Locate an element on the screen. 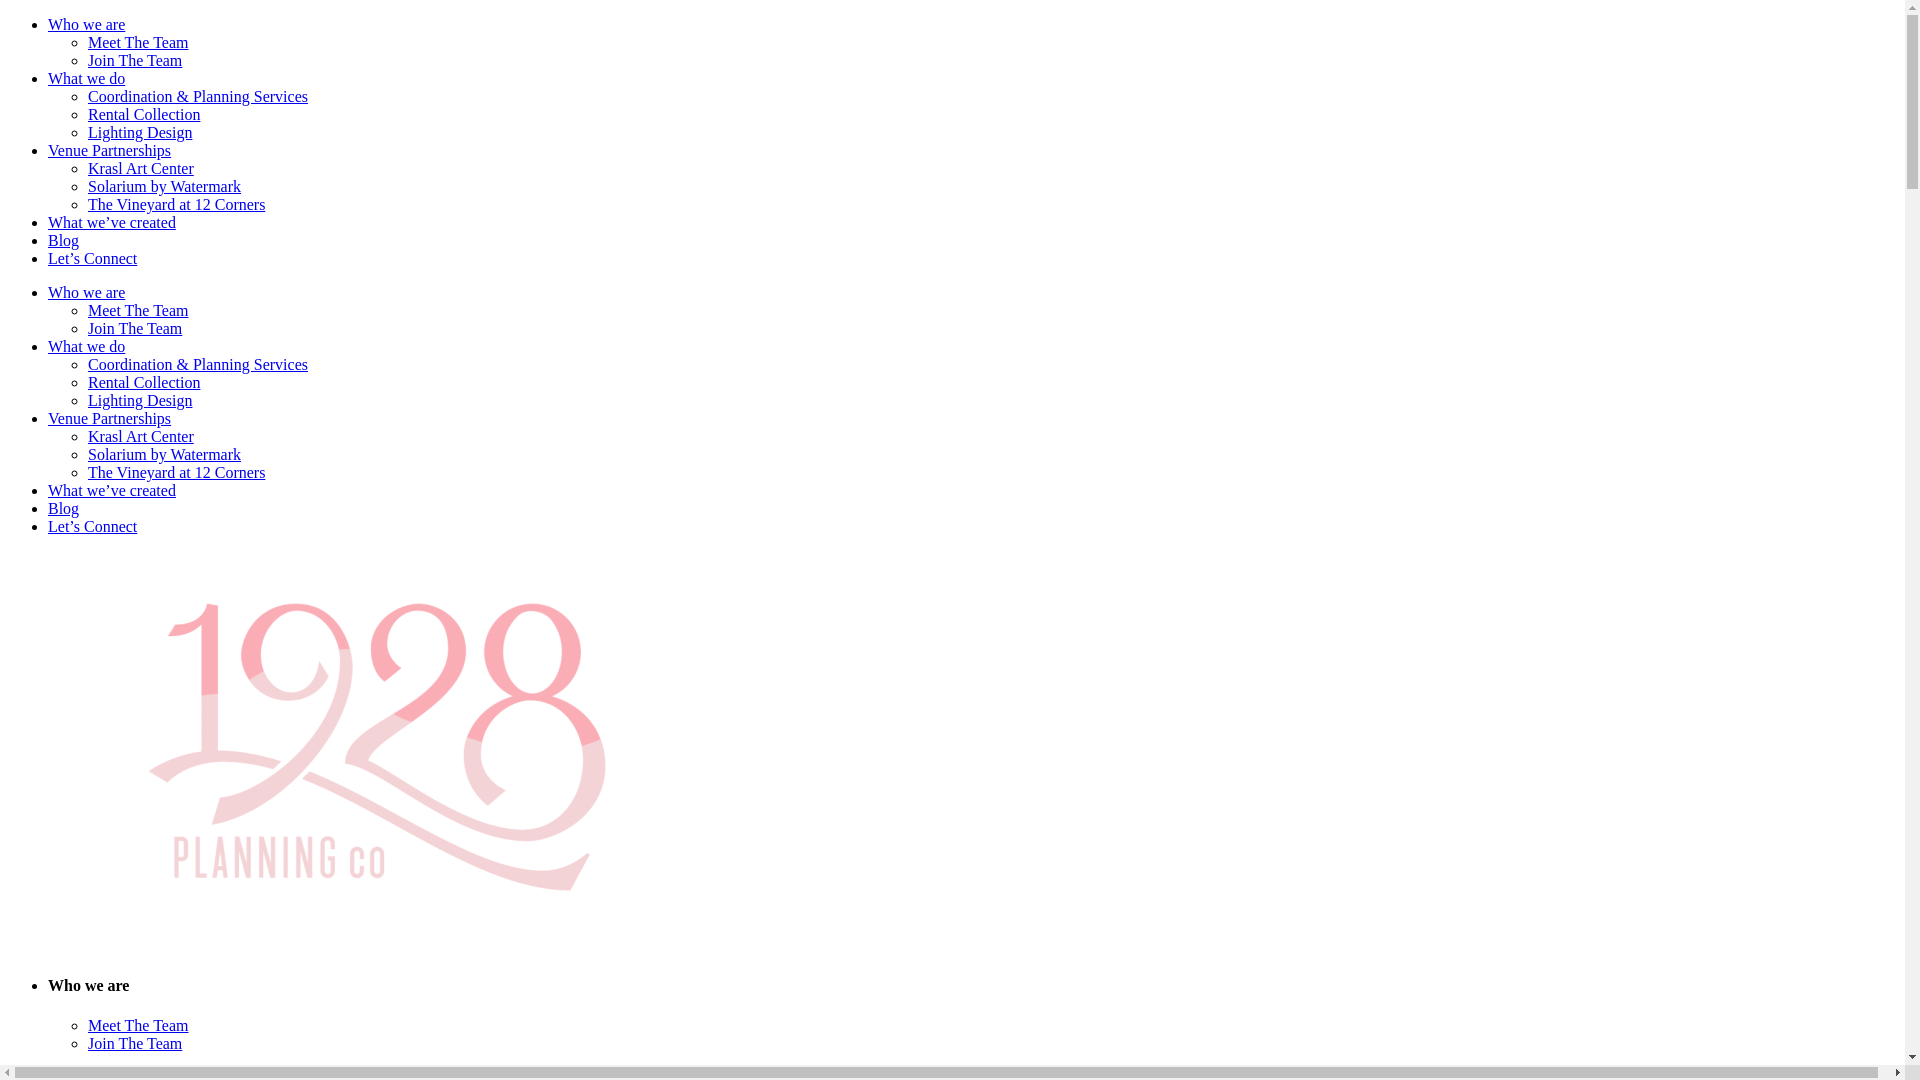  Solarium by Watermark is located at coordinates (164, 454).